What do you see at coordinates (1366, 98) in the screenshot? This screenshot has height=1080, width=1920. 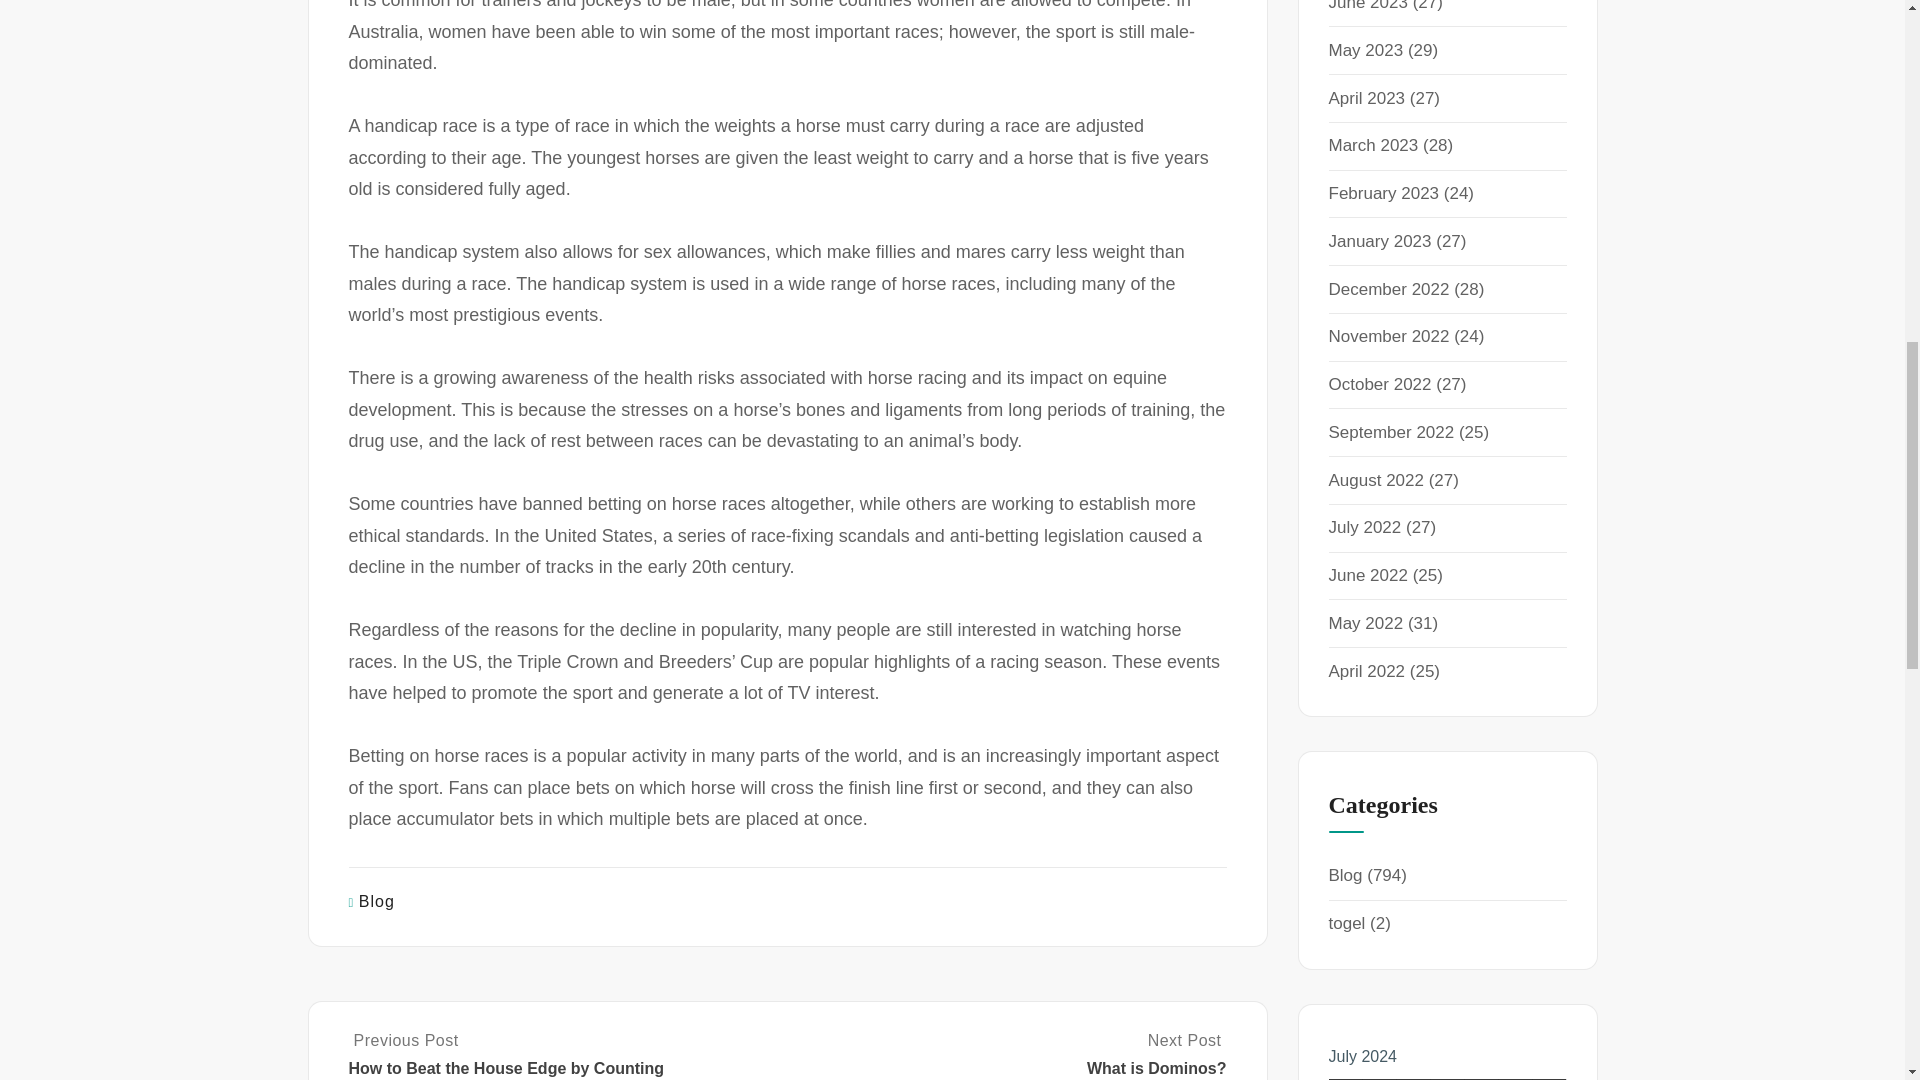 I see `April 2023` at bounding box center [1366, 98].